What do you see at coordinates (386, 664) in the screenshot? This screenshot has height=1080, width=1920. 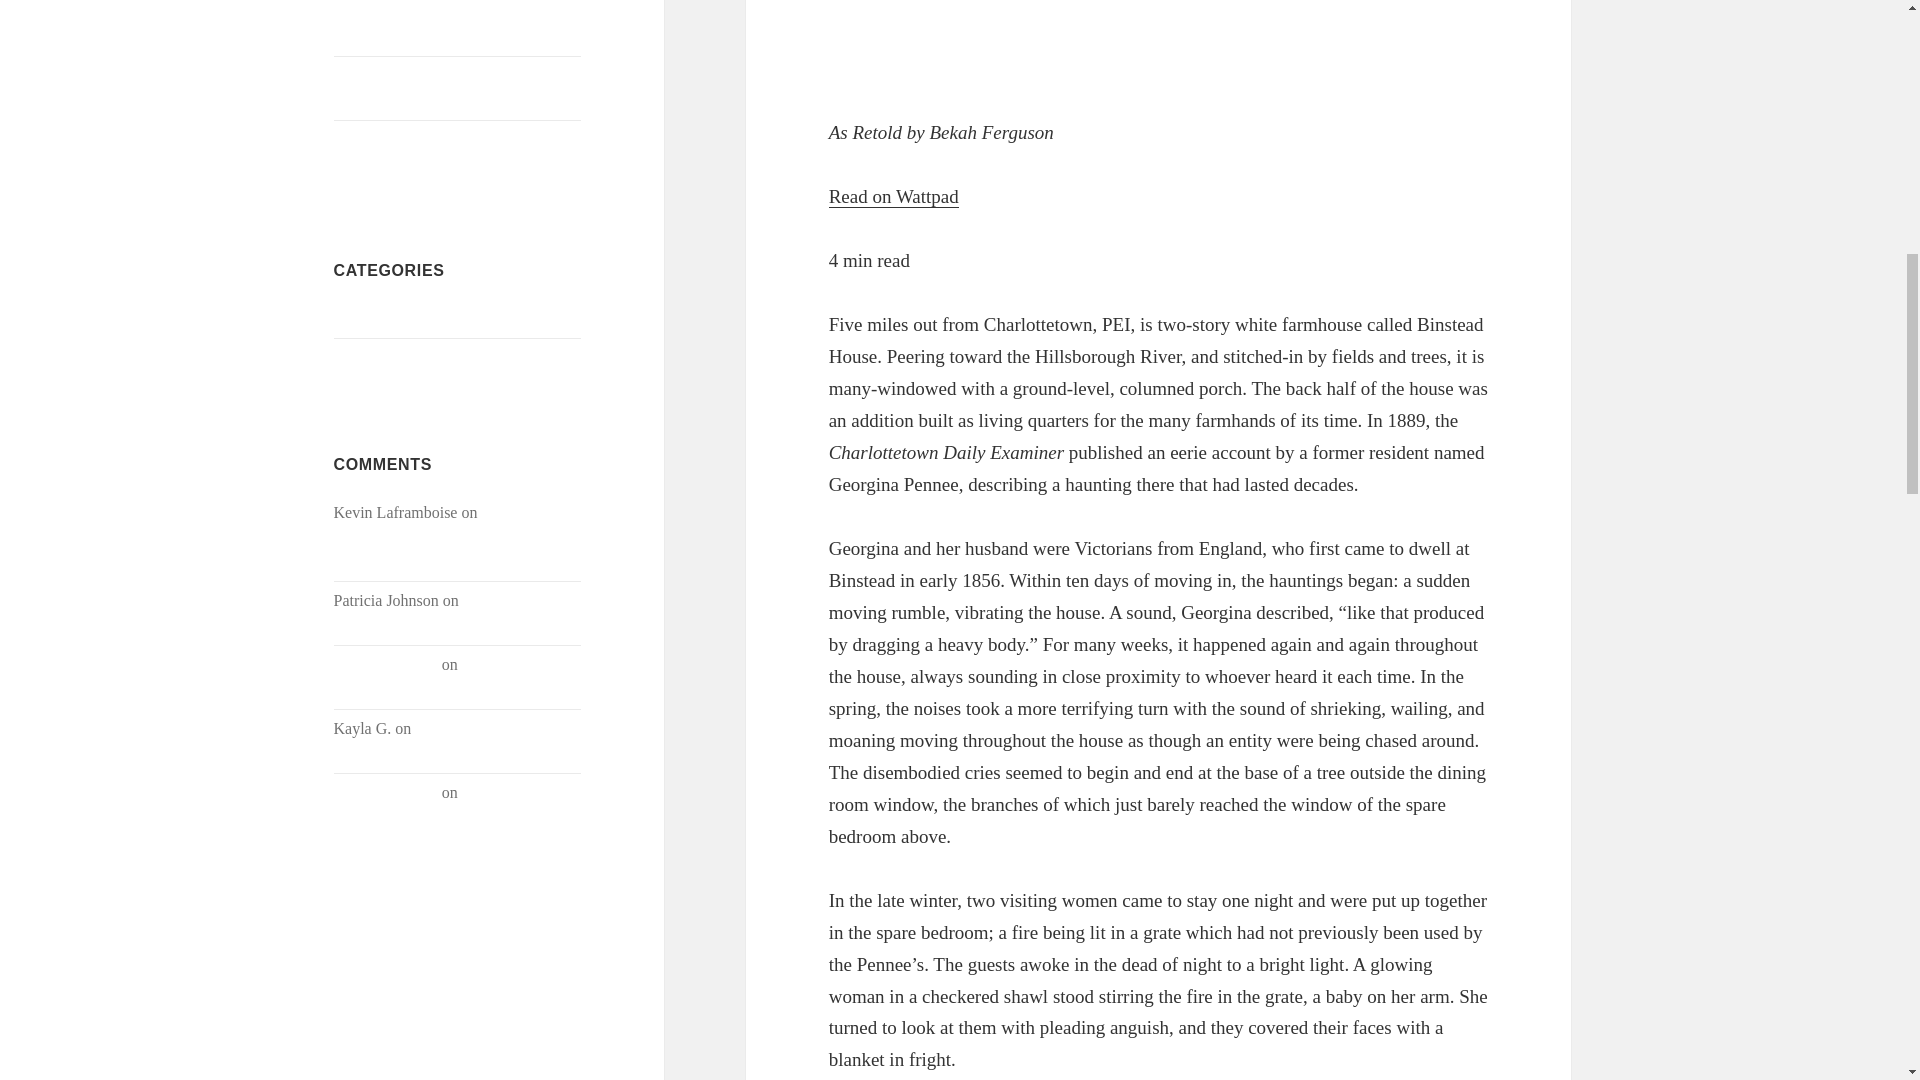 I see `Bekah Ferguson` at bounding box center [386, 664].